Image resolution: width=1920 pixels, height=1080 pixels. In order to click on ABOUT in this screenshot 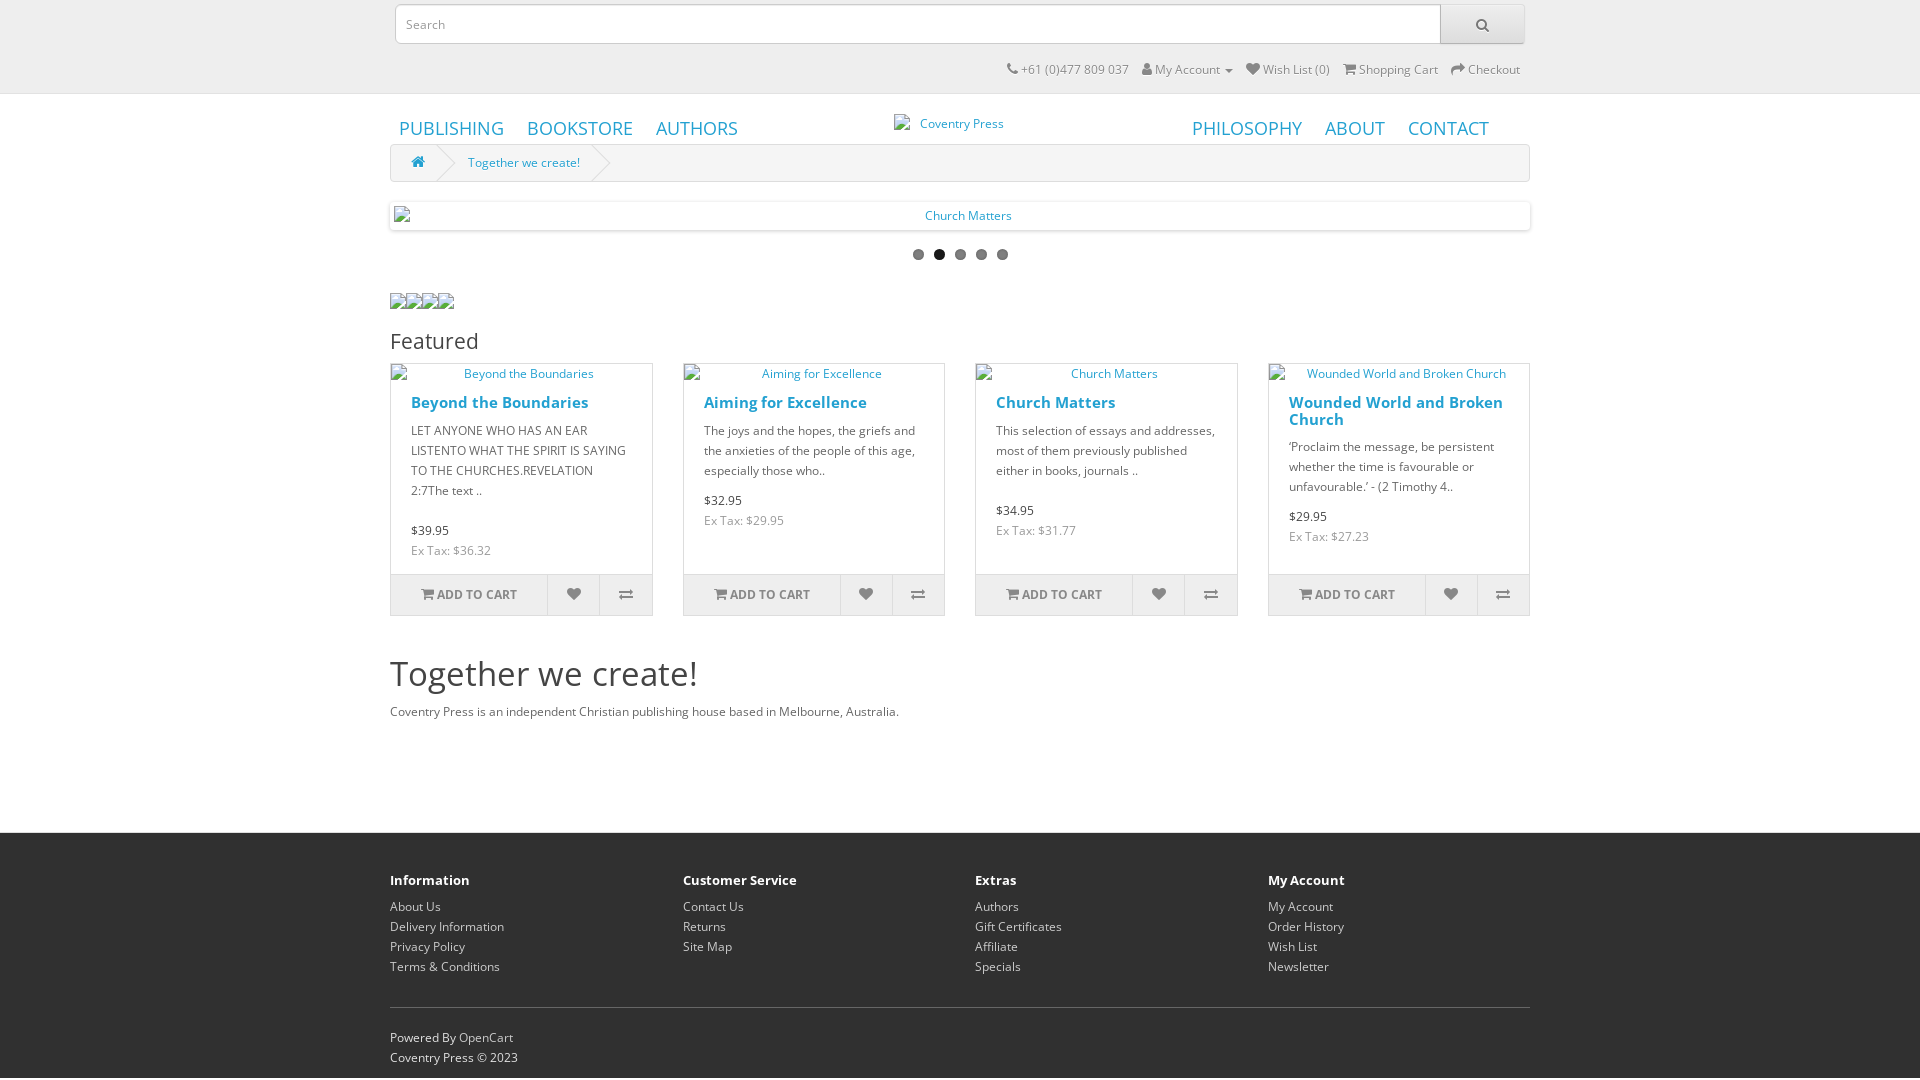, I will do `click(1355, 130)`.